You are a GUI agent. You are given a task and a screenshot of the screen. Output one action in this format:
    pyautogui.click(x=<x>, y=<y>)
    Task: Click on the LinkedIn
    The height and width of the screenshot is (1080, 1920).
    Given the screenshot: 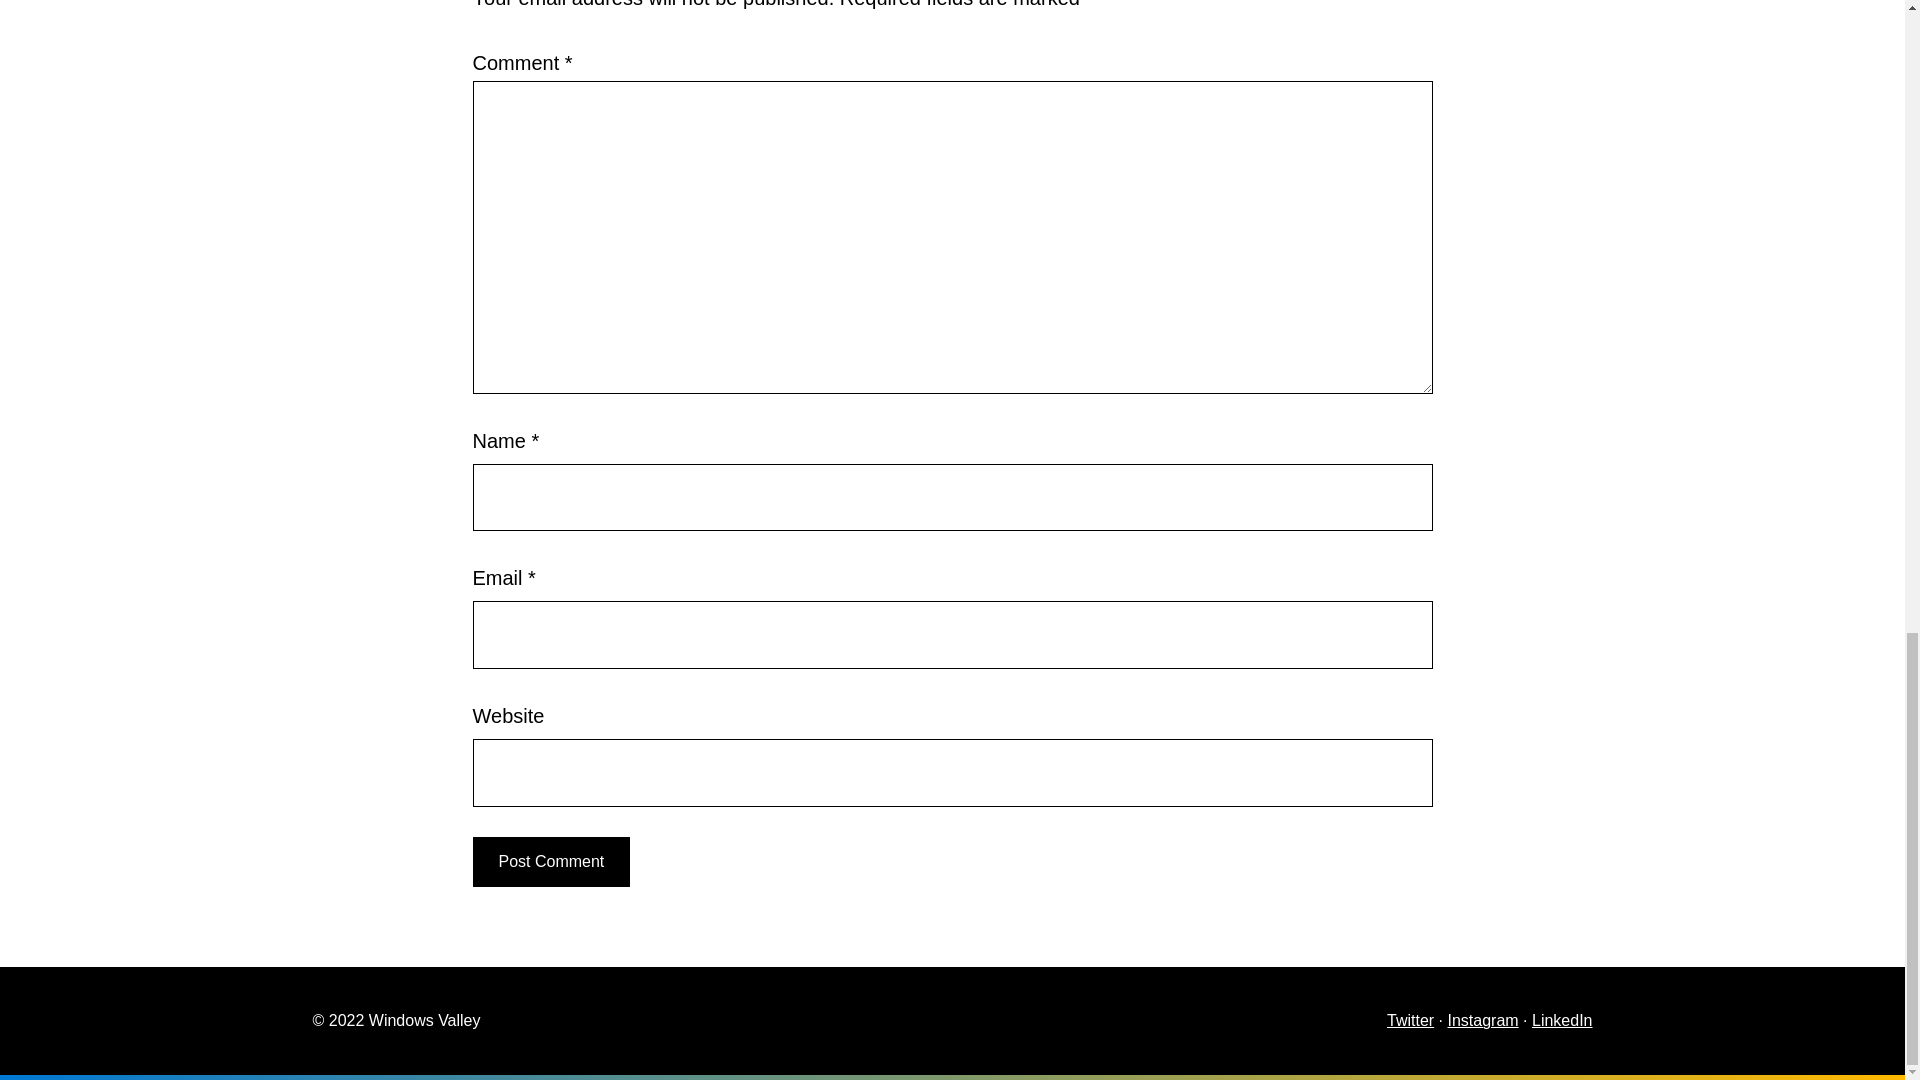 What is the action you would take?
    pyautogui.click(x=1562, y=1020)
    